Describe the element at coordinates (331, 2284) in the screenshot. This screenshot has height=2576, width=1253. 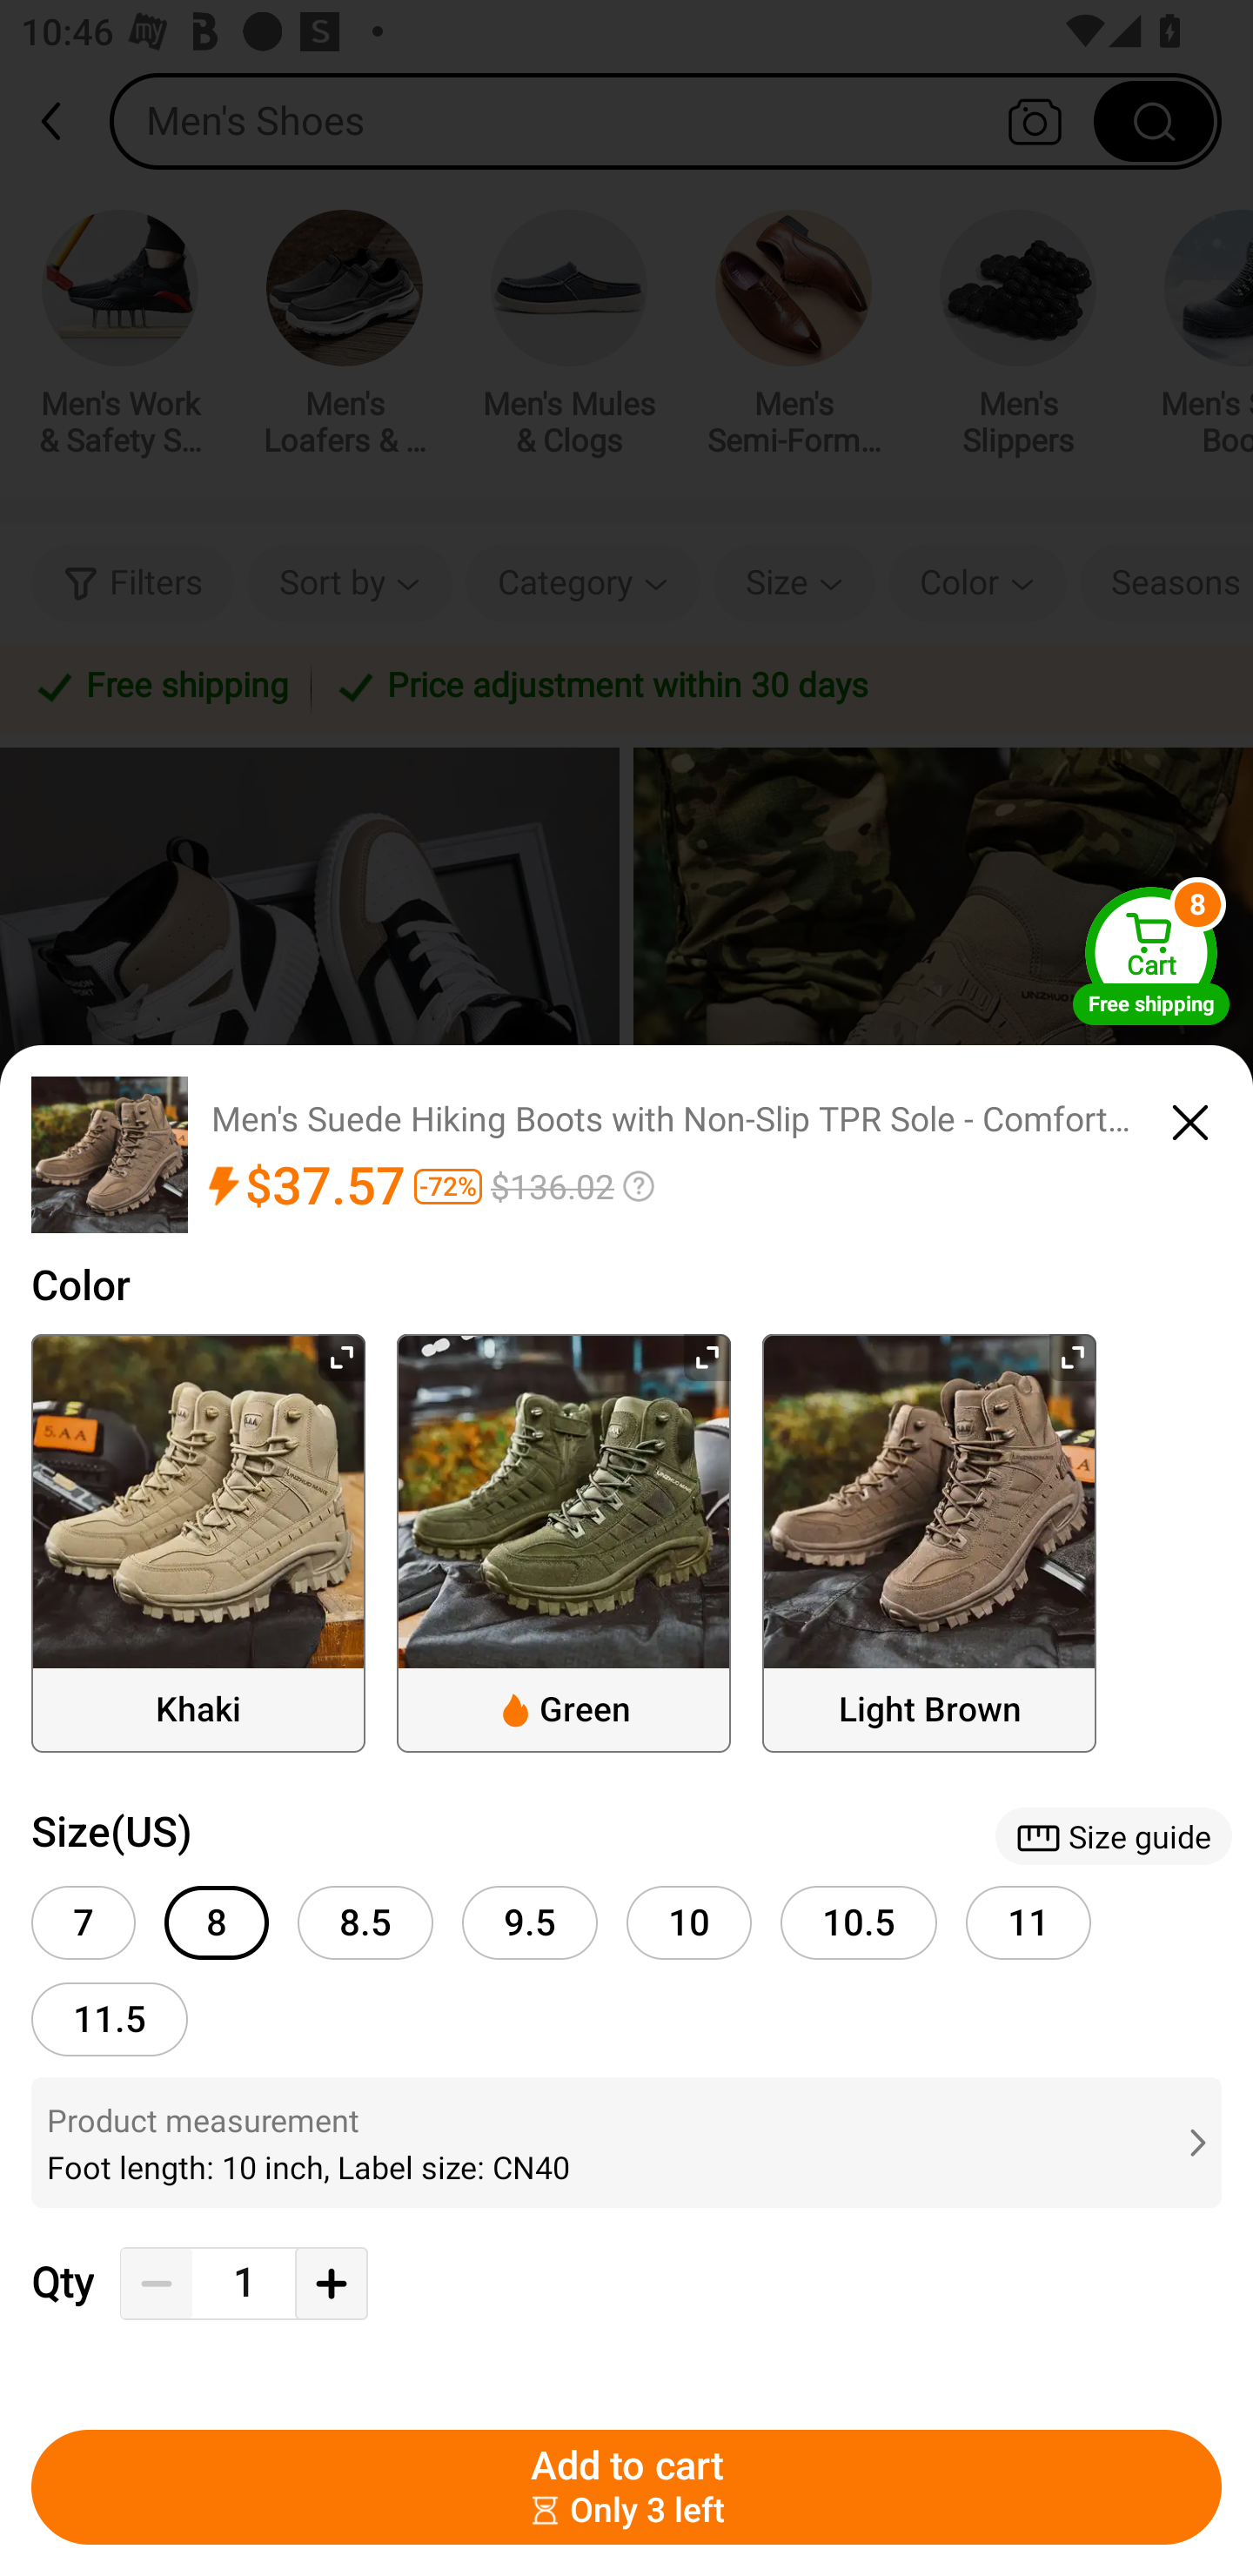
I see `Add Quantity Button` at that location.